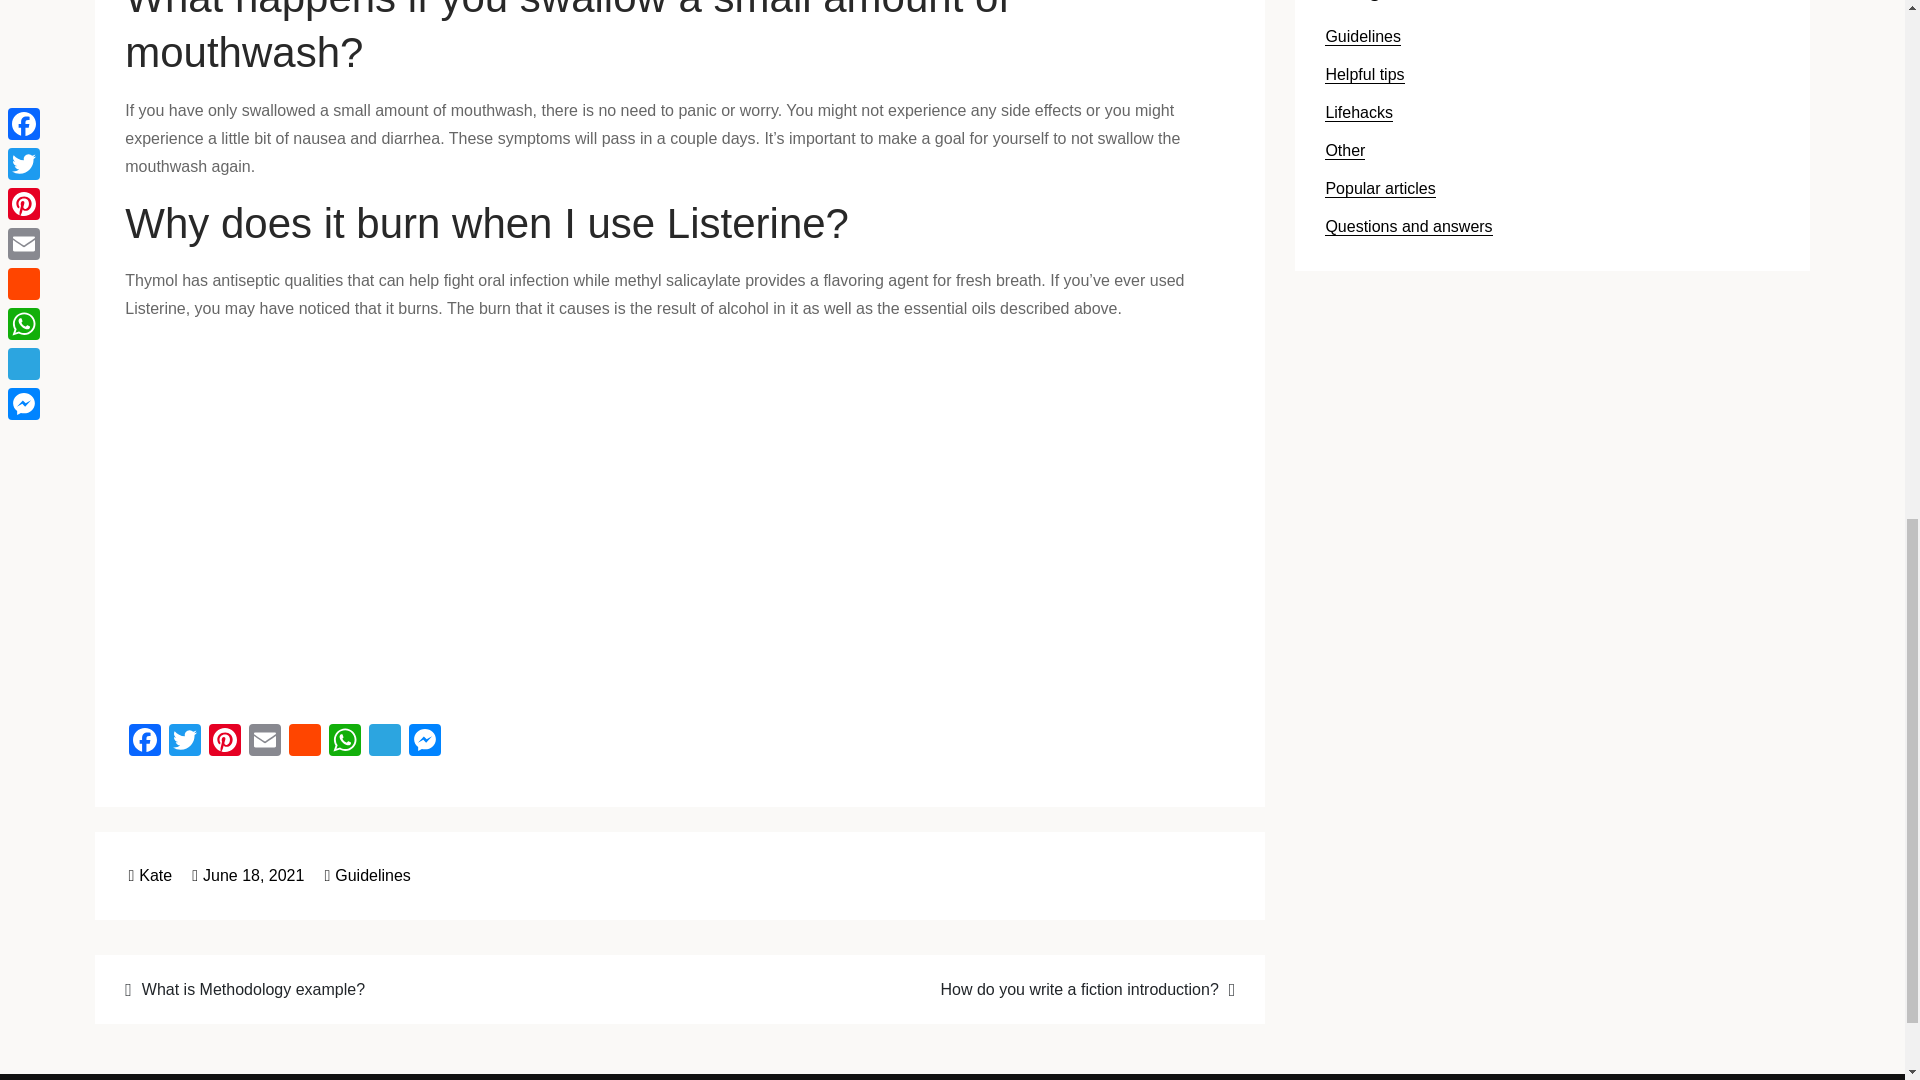 This screenshot has width=1920, height=1080. I want to click on Reddit, so click(304, 742).